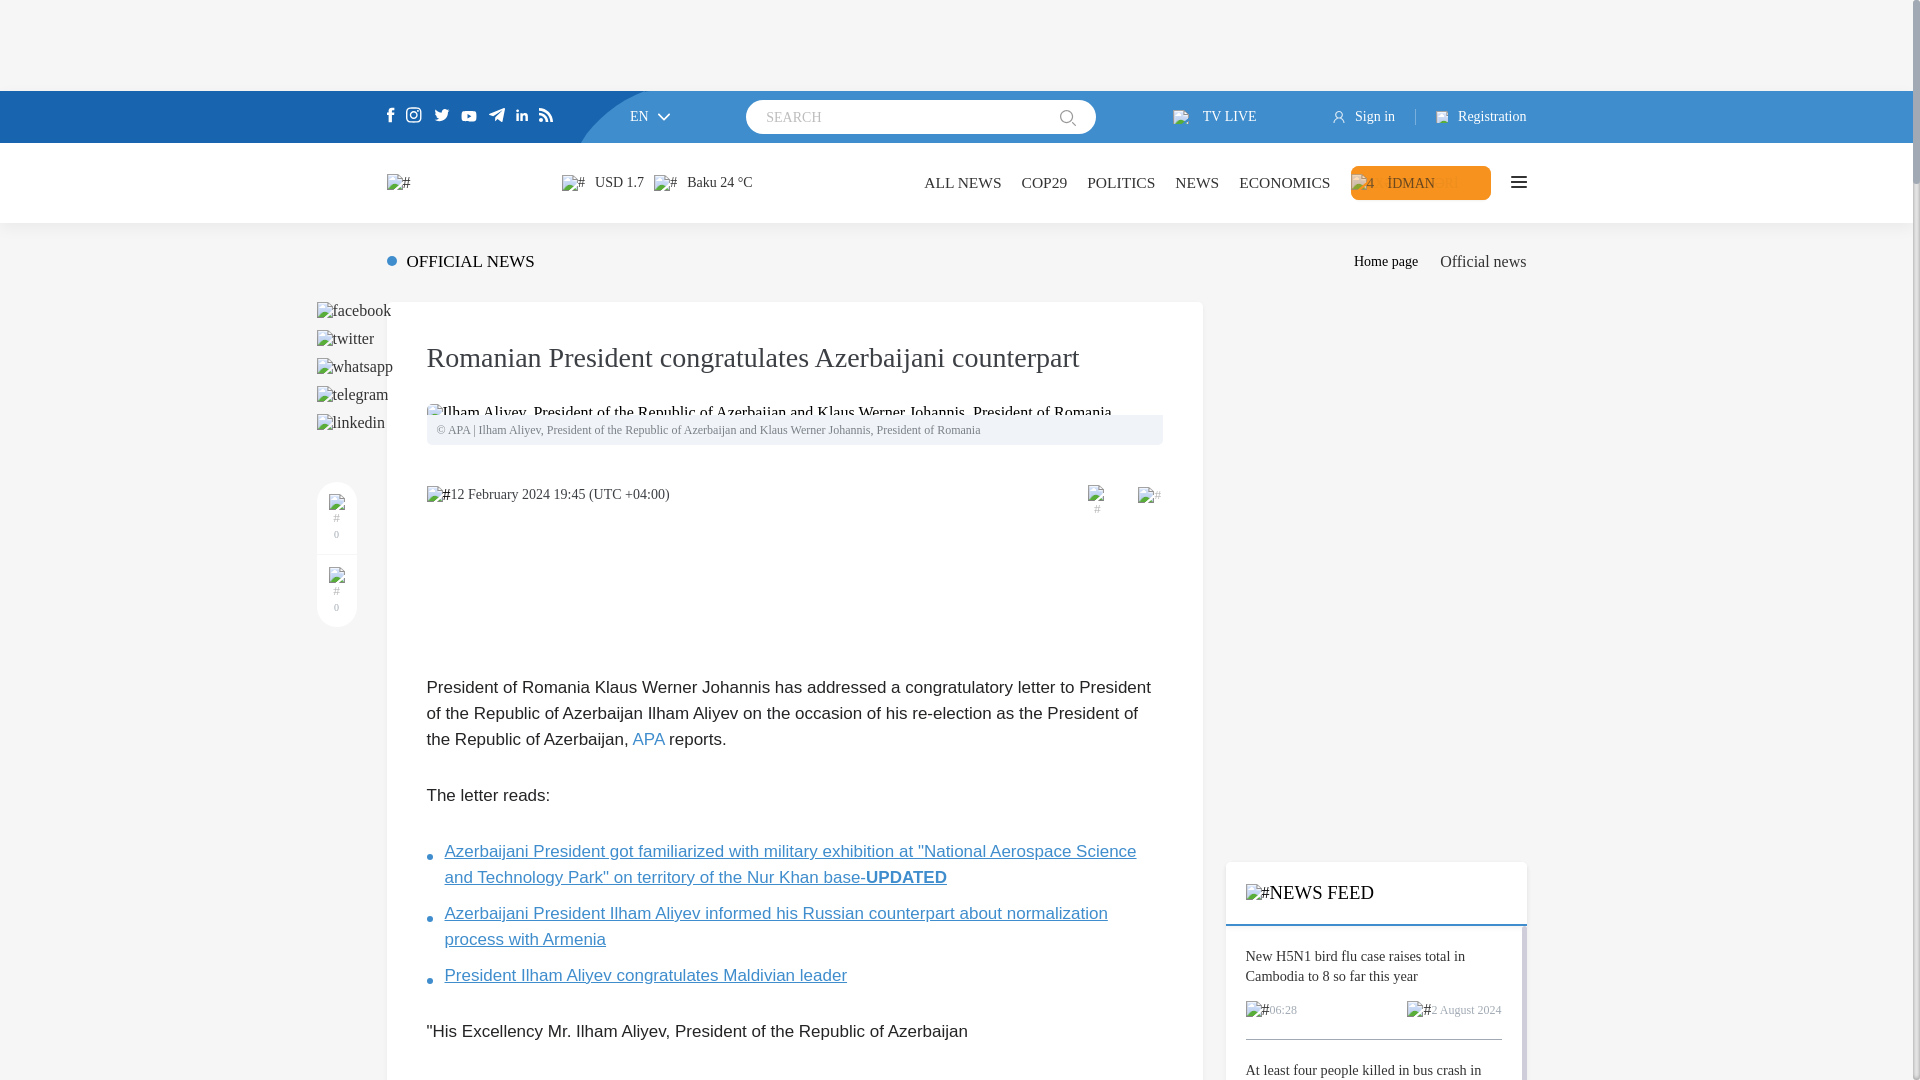 The image size is (1920, 1080). Describe the element at coordinates (1284, 182) in the screenshot. I see `ECONOMICS` at that location.